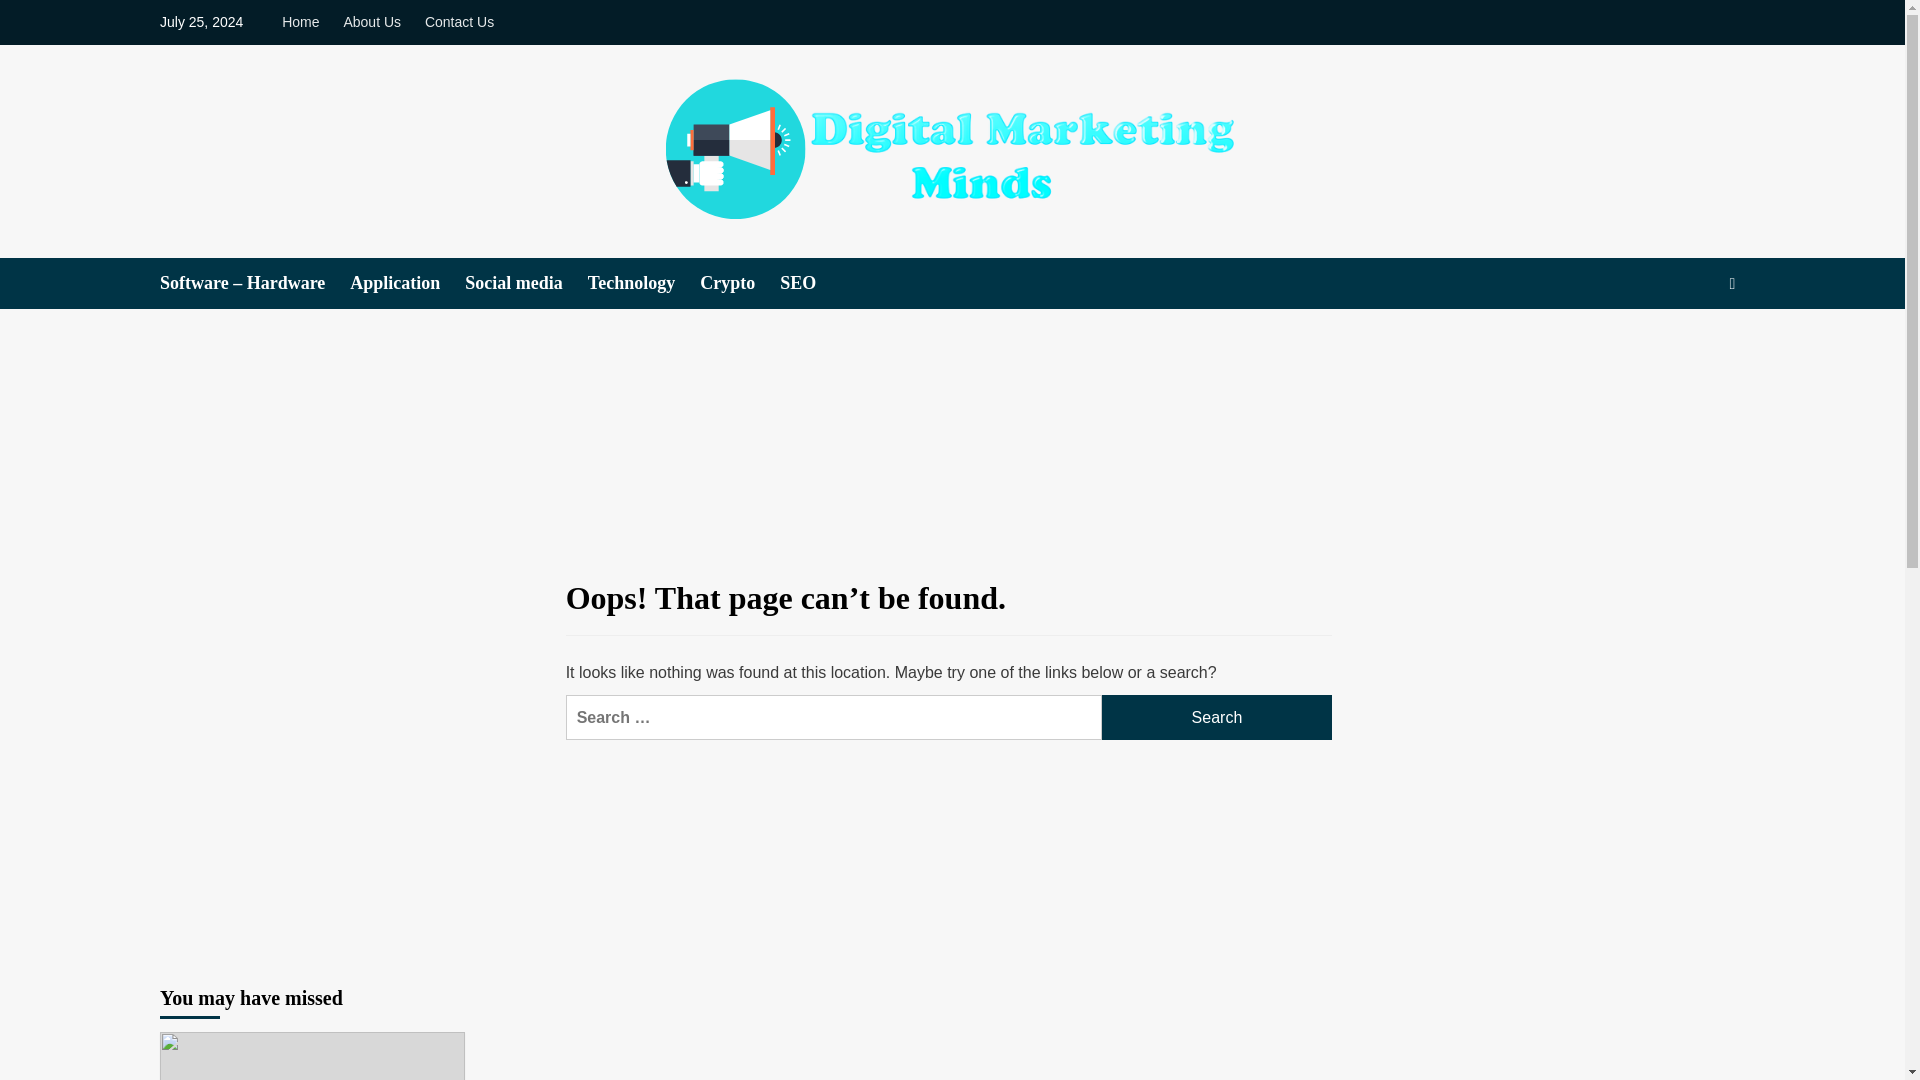 Image resolution: width=1920 pixels, height=1080 pixels. I want to click on Contact Us, so click(458, 22).